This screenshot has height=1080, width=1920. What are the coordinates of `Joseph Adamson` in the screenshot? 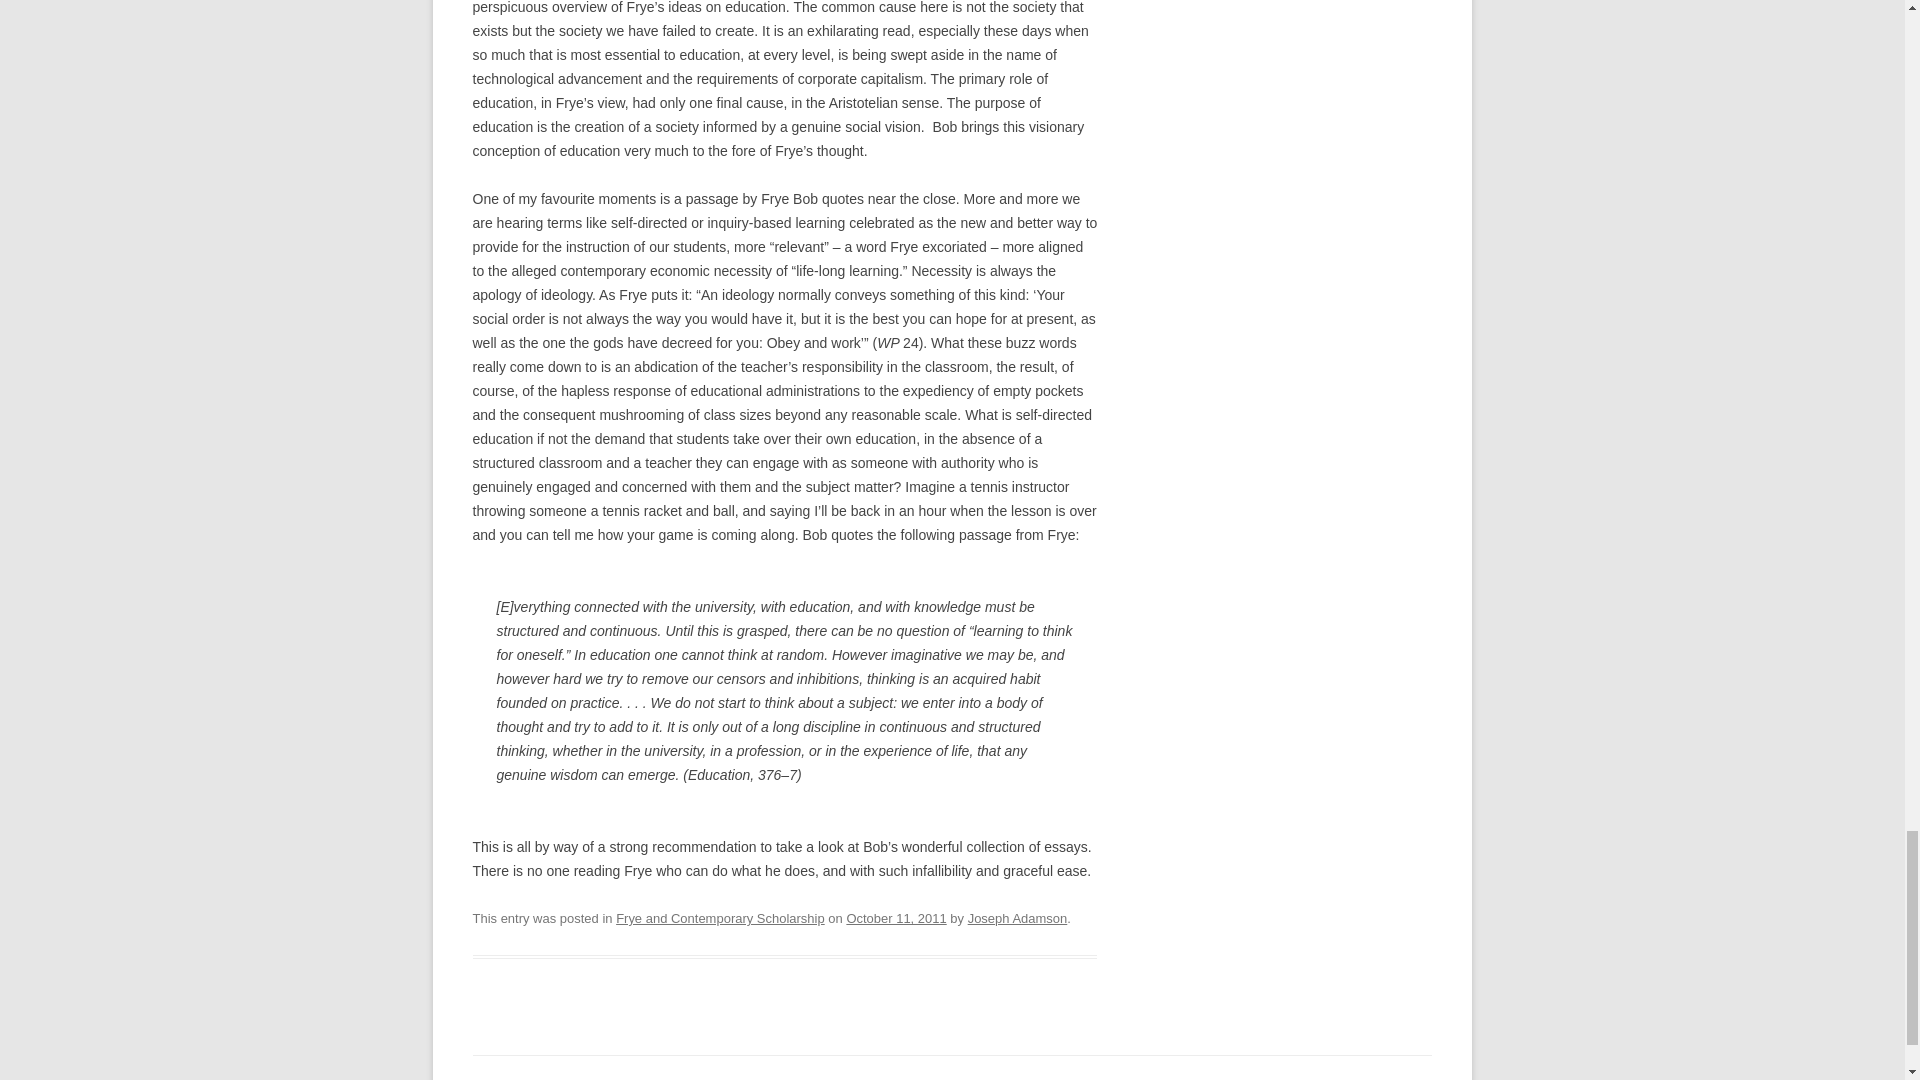 It's located at (1017, 918).